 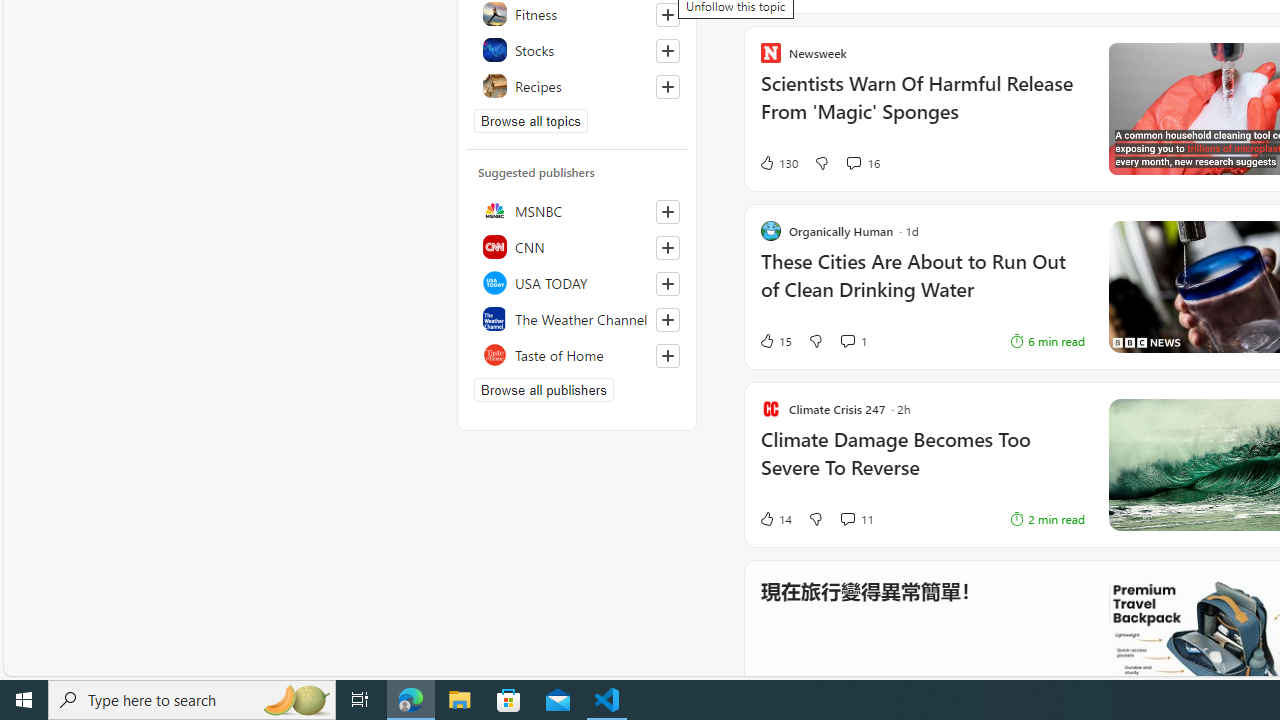 What do you see at coordinates (544, 390) in the screenshot?
I see `Browse all publishers` at bounding box center [544, 390].